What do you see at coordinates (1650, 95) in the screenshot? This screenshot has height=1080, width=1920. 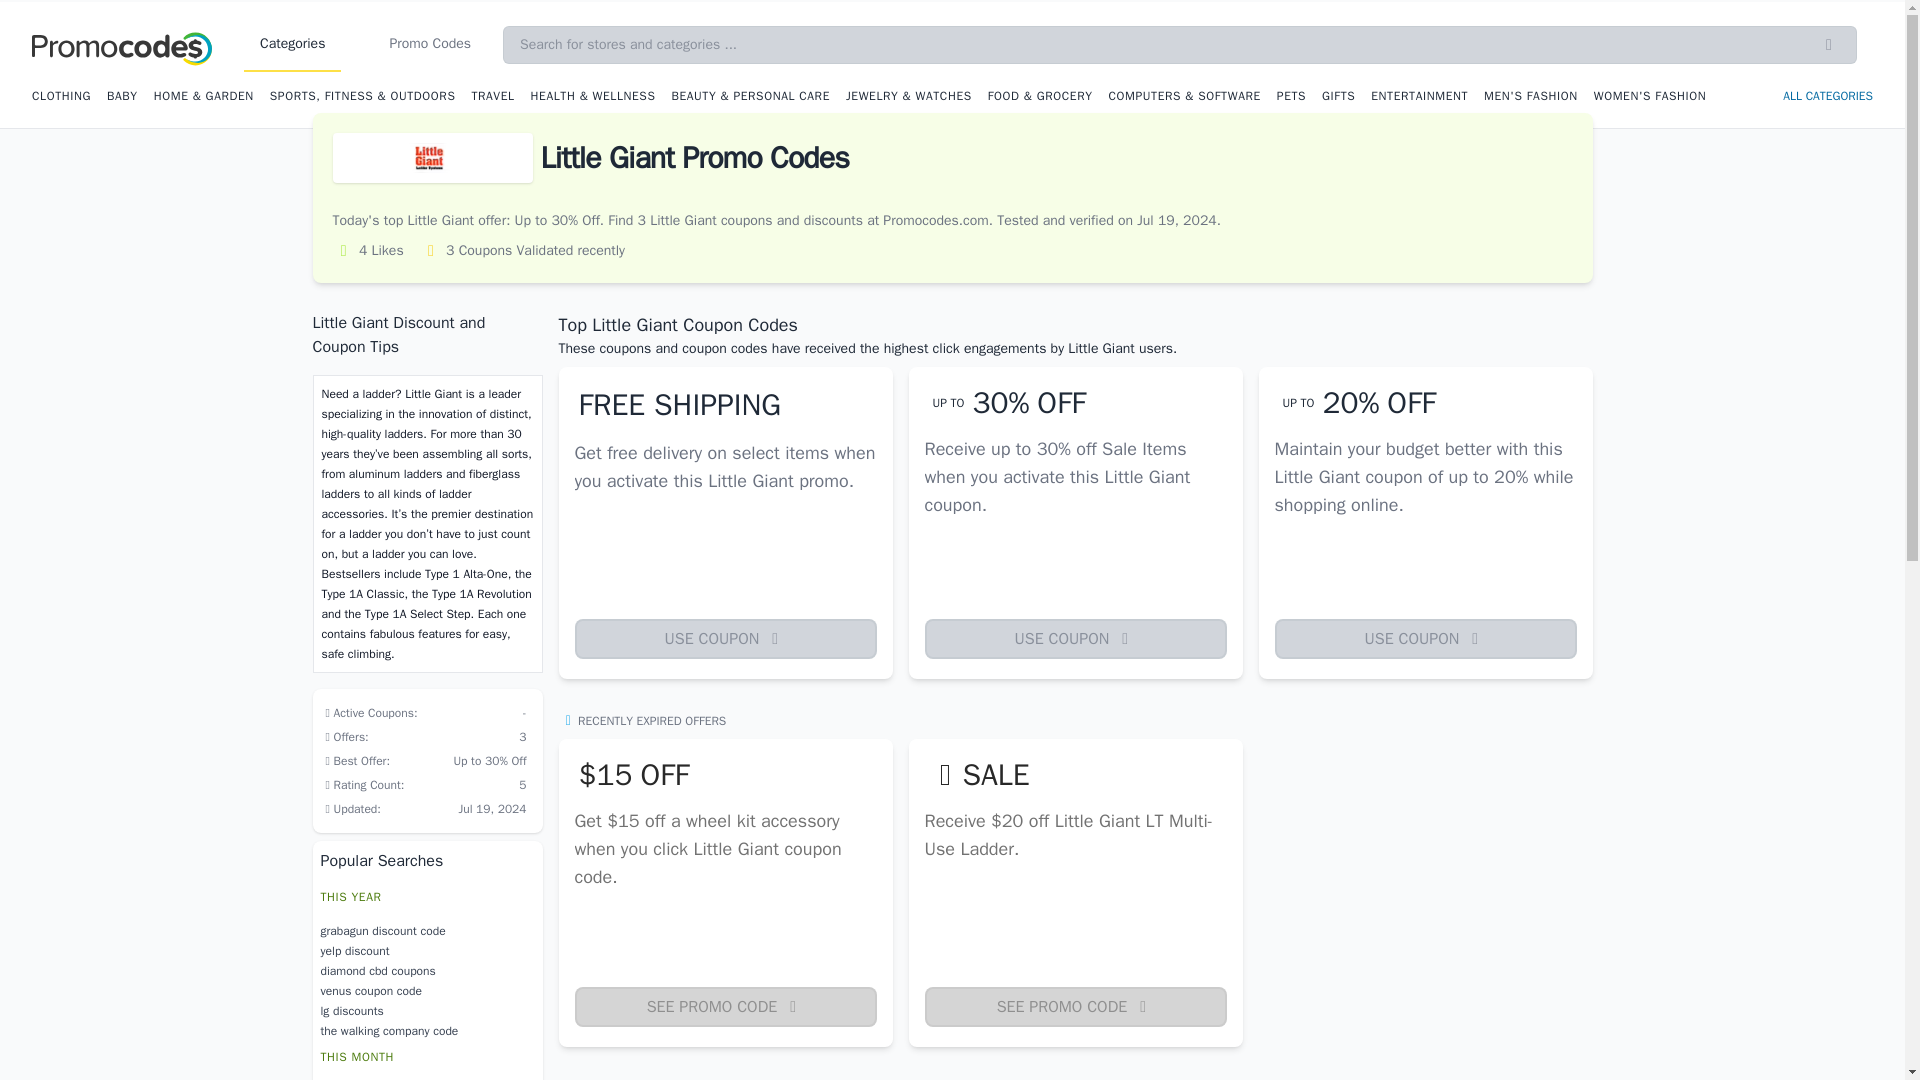 I see `WOMEN'S FASHION` at bounding box center [1650, 95].